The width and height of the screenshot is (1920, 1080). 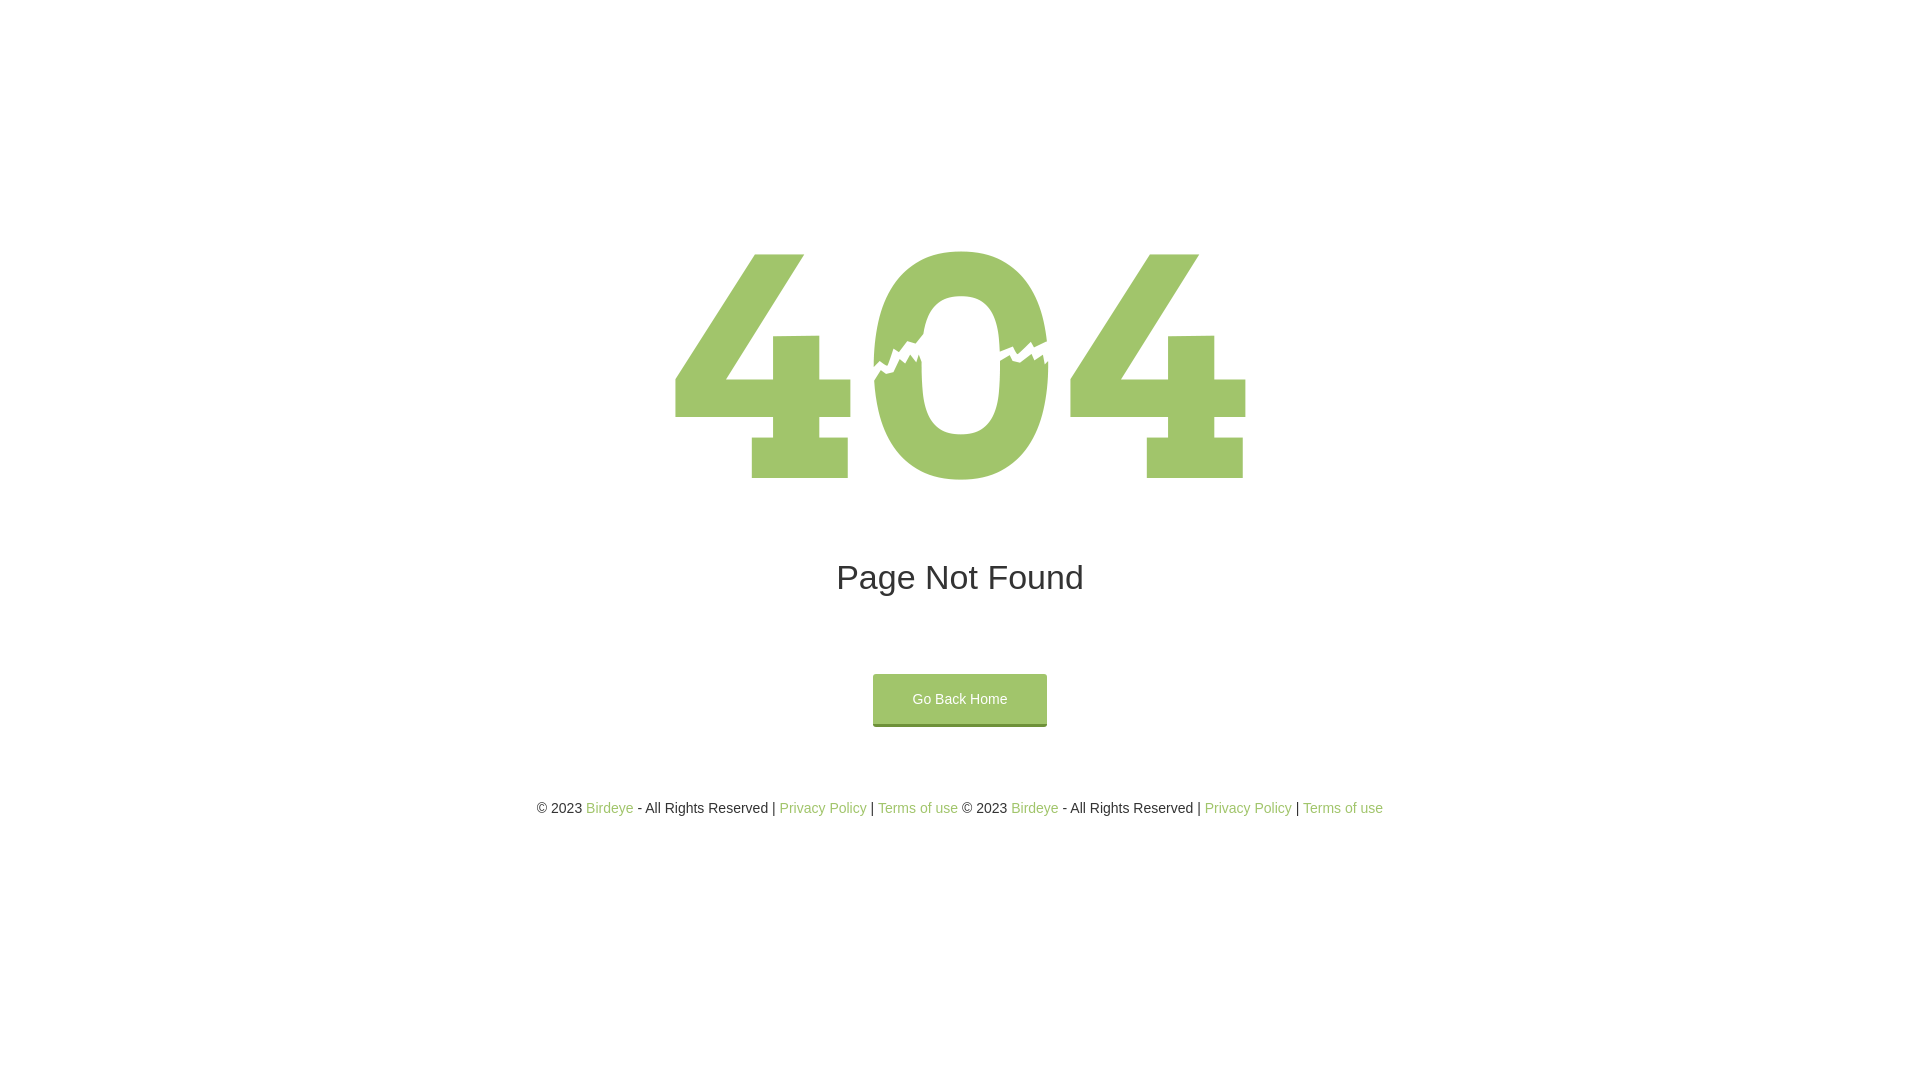 What do you see at coordinates (918, 808) in the screenshot?
I see `Terms of use` at bounding box center [918, 808].